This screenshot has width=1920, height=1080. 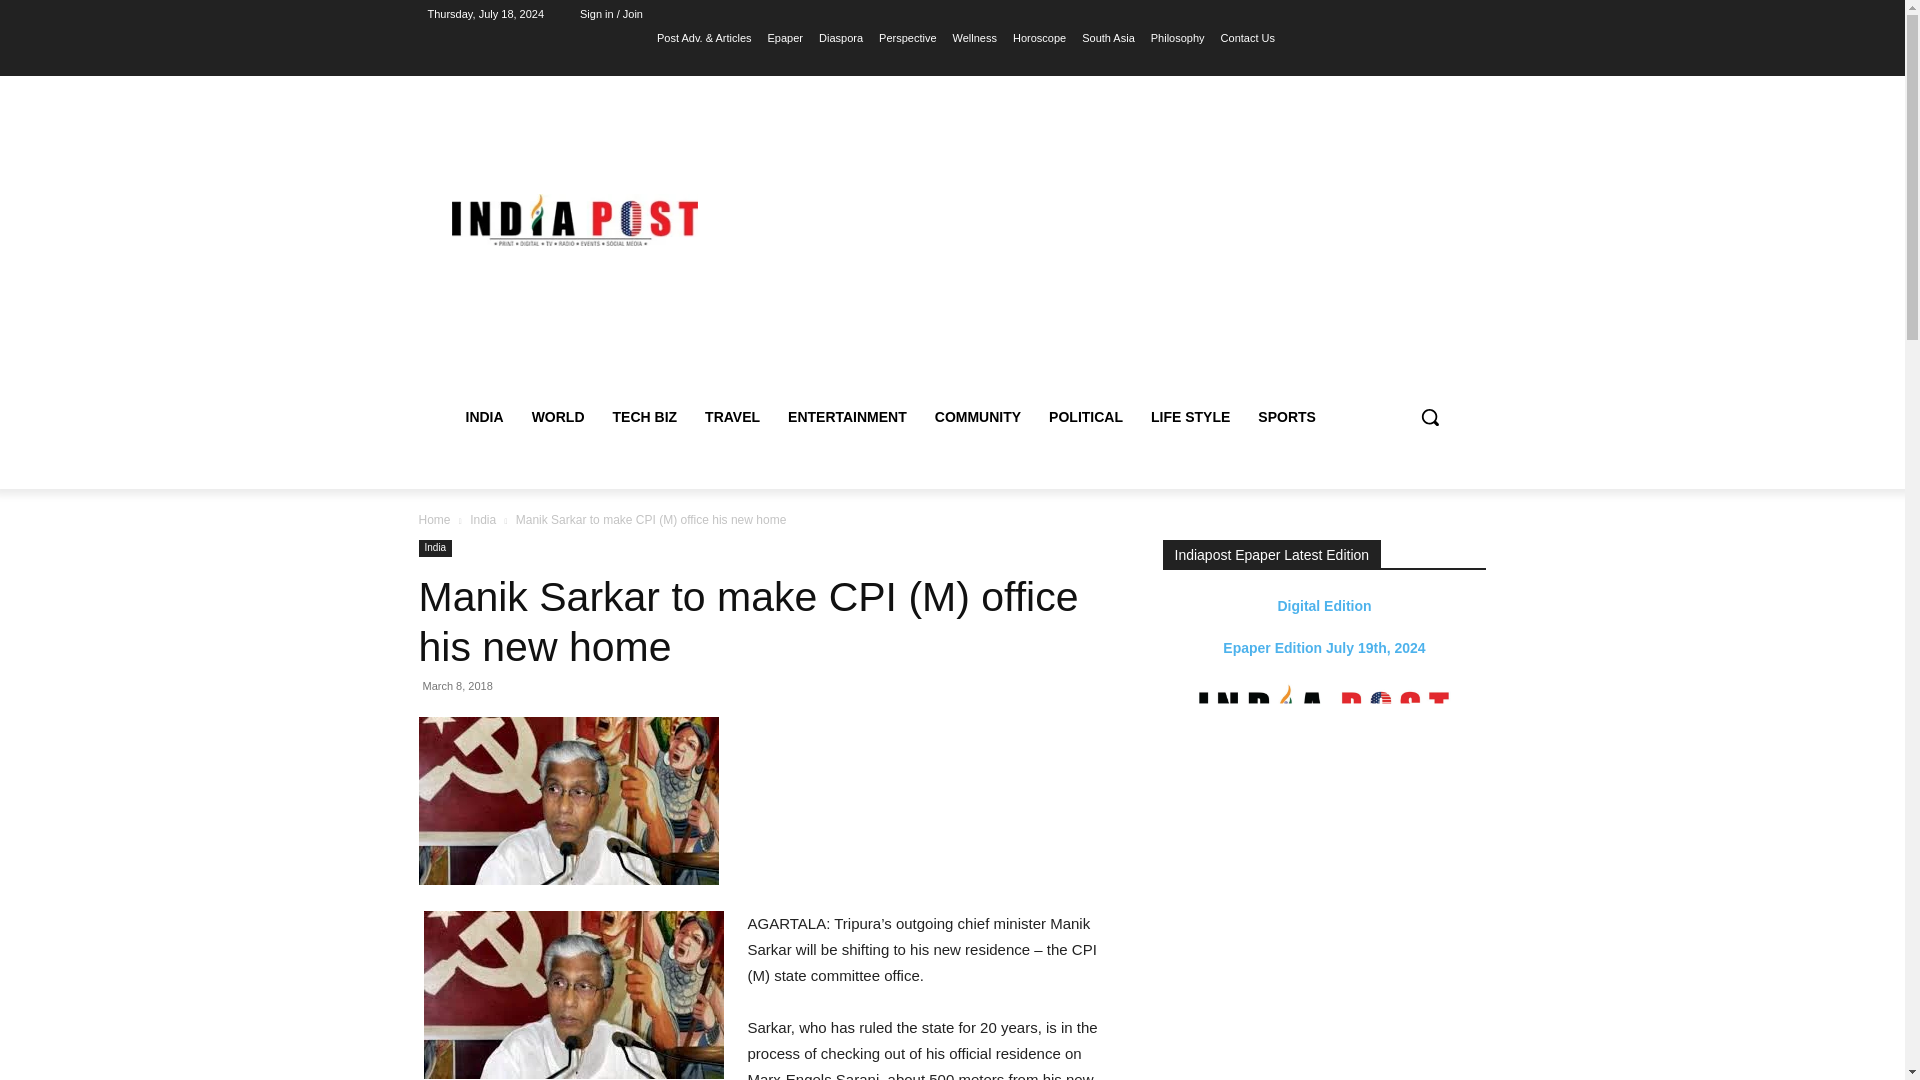 I want to click on TECH BIZ, so click(x=645, y=416).